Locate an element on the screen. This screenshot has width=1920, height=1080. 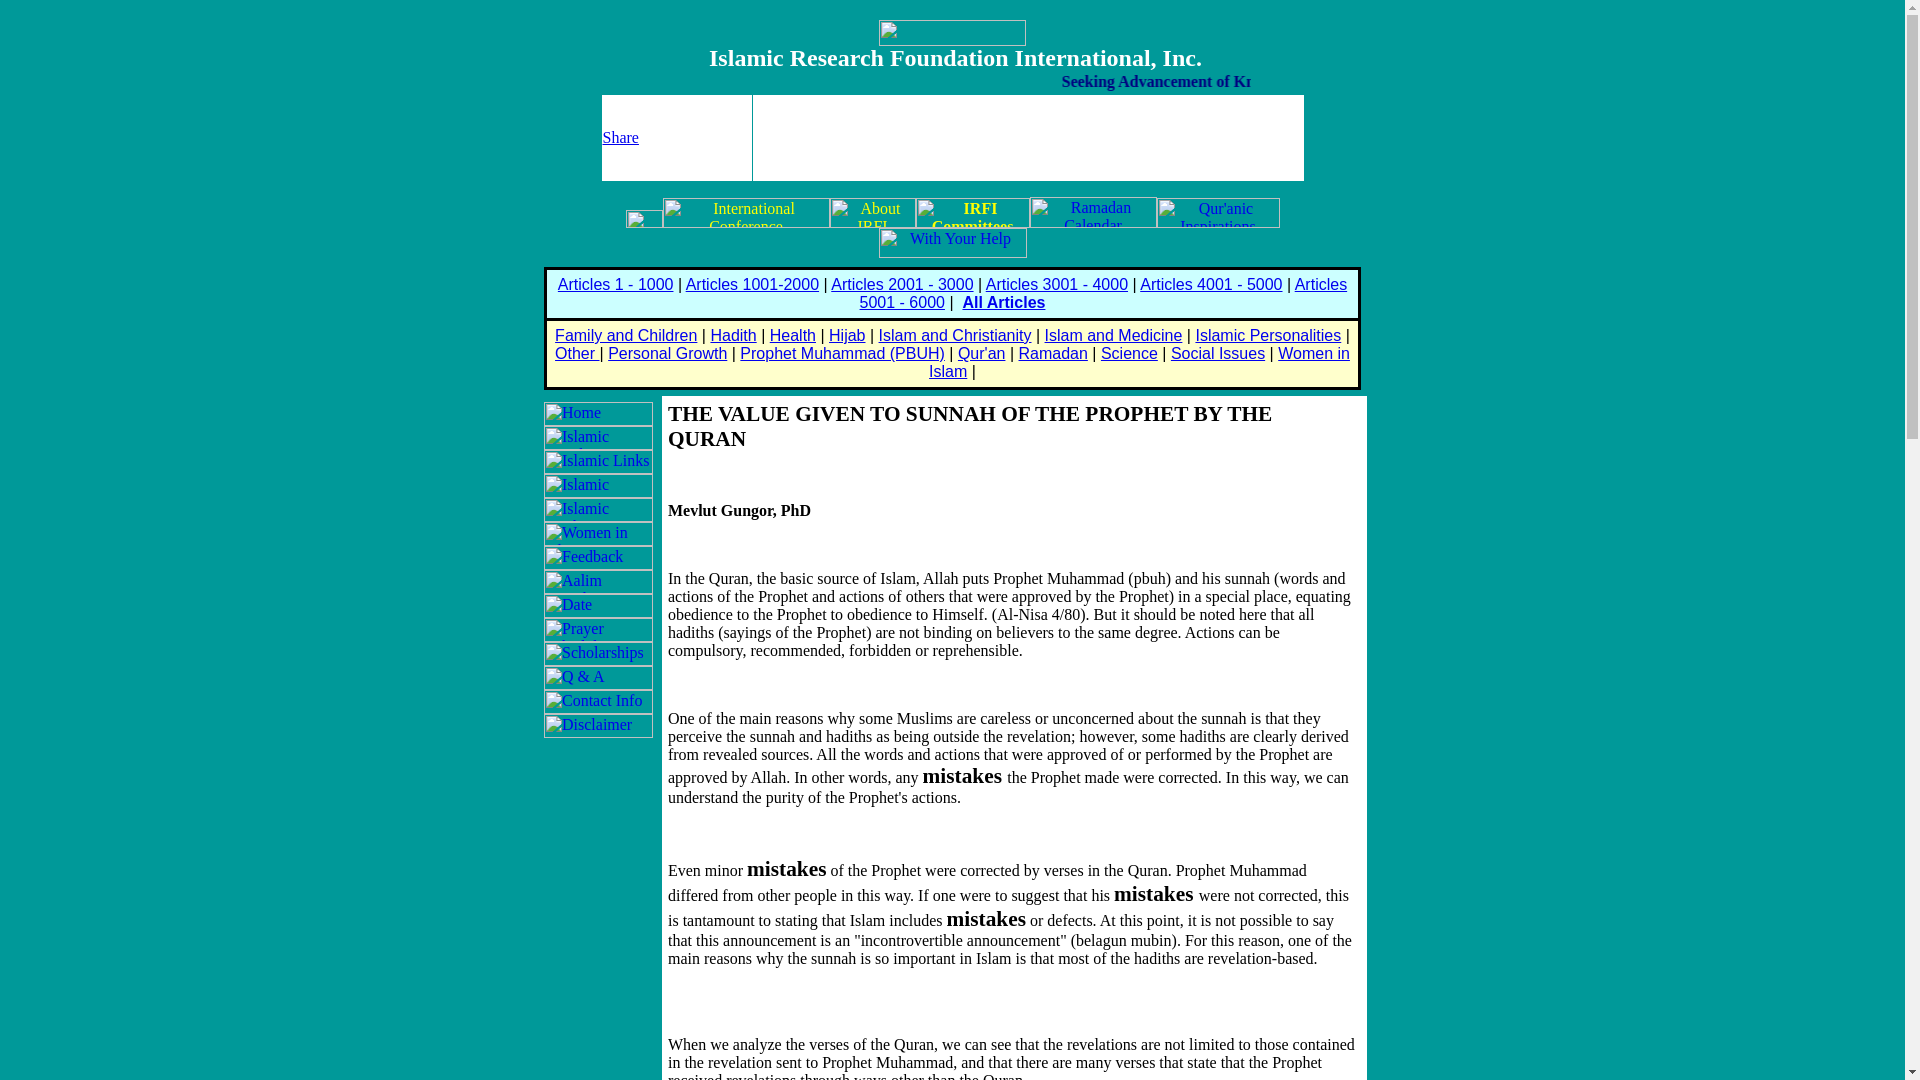
Articles 2001 - 3000 is located at coordinates (902, 284).